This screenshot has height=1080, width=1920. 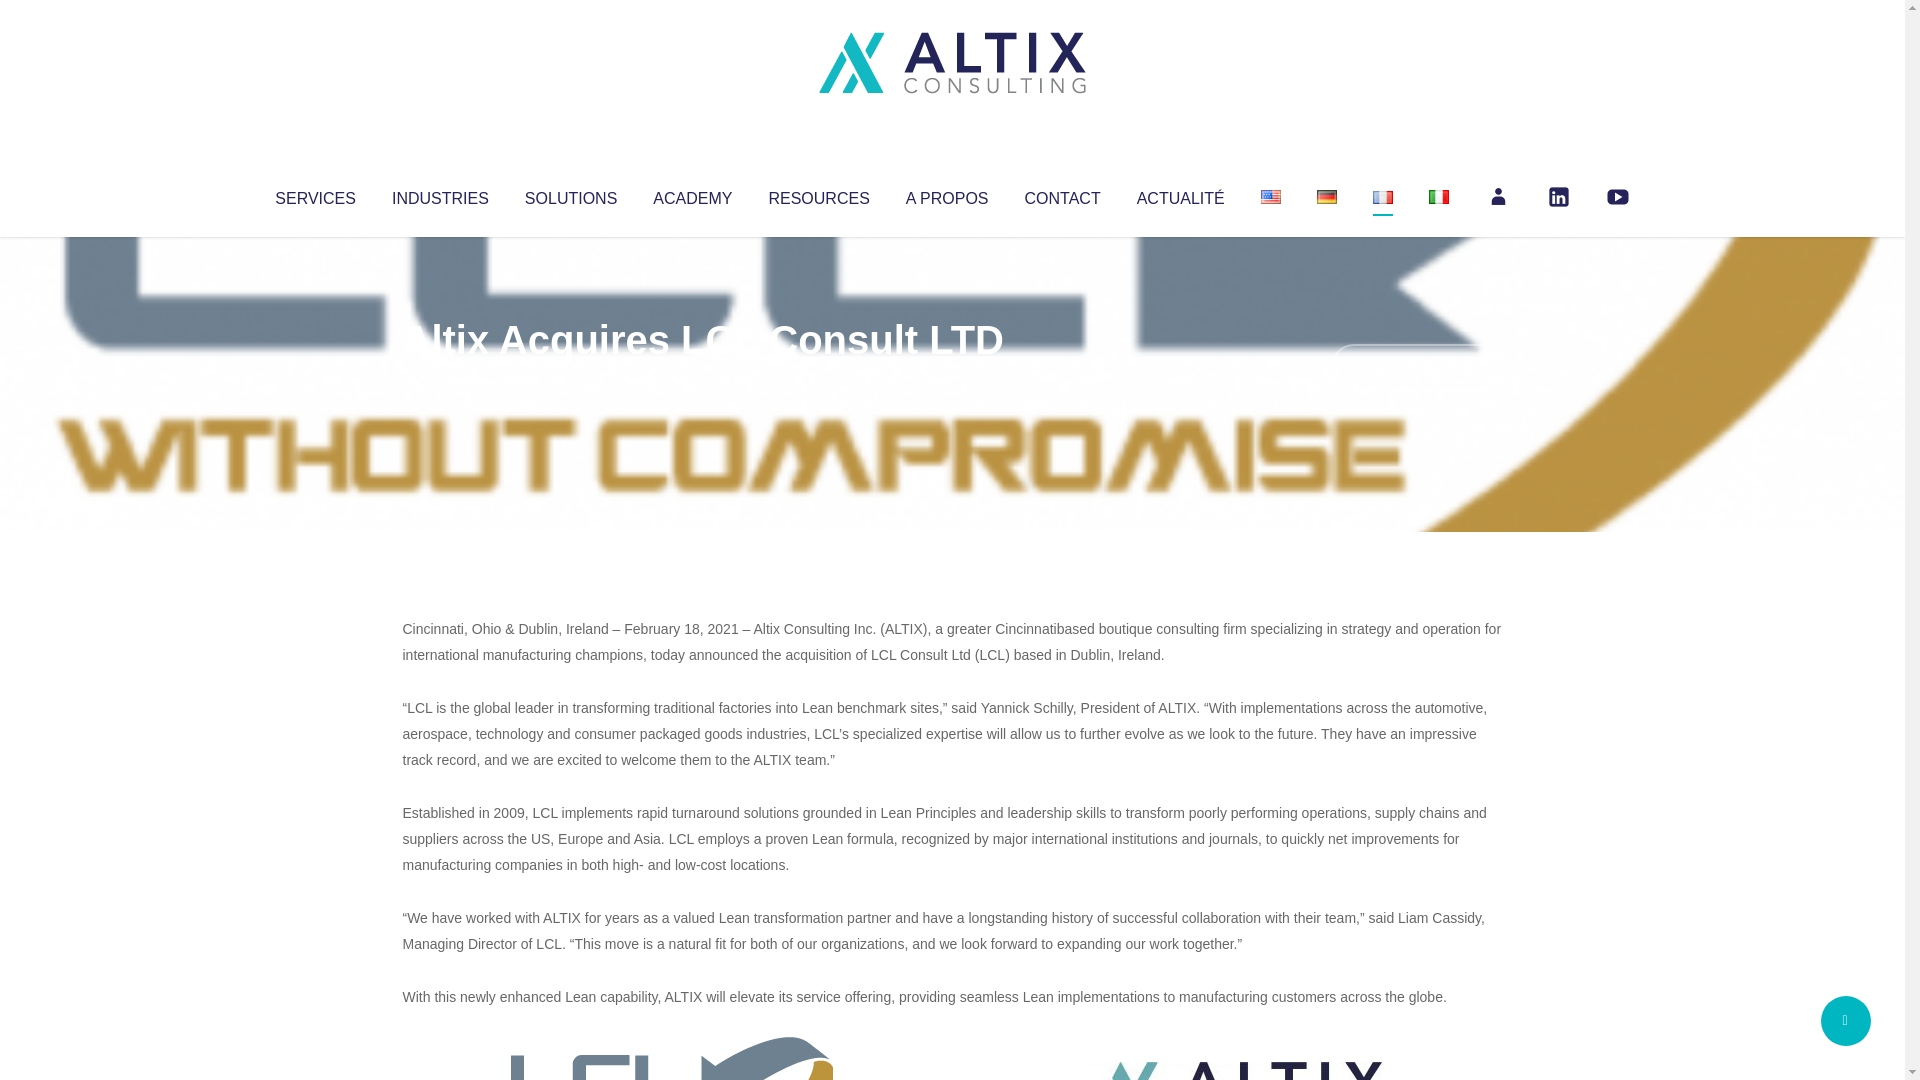 I want to click on RESOURCES, so click(x=818, y=194).